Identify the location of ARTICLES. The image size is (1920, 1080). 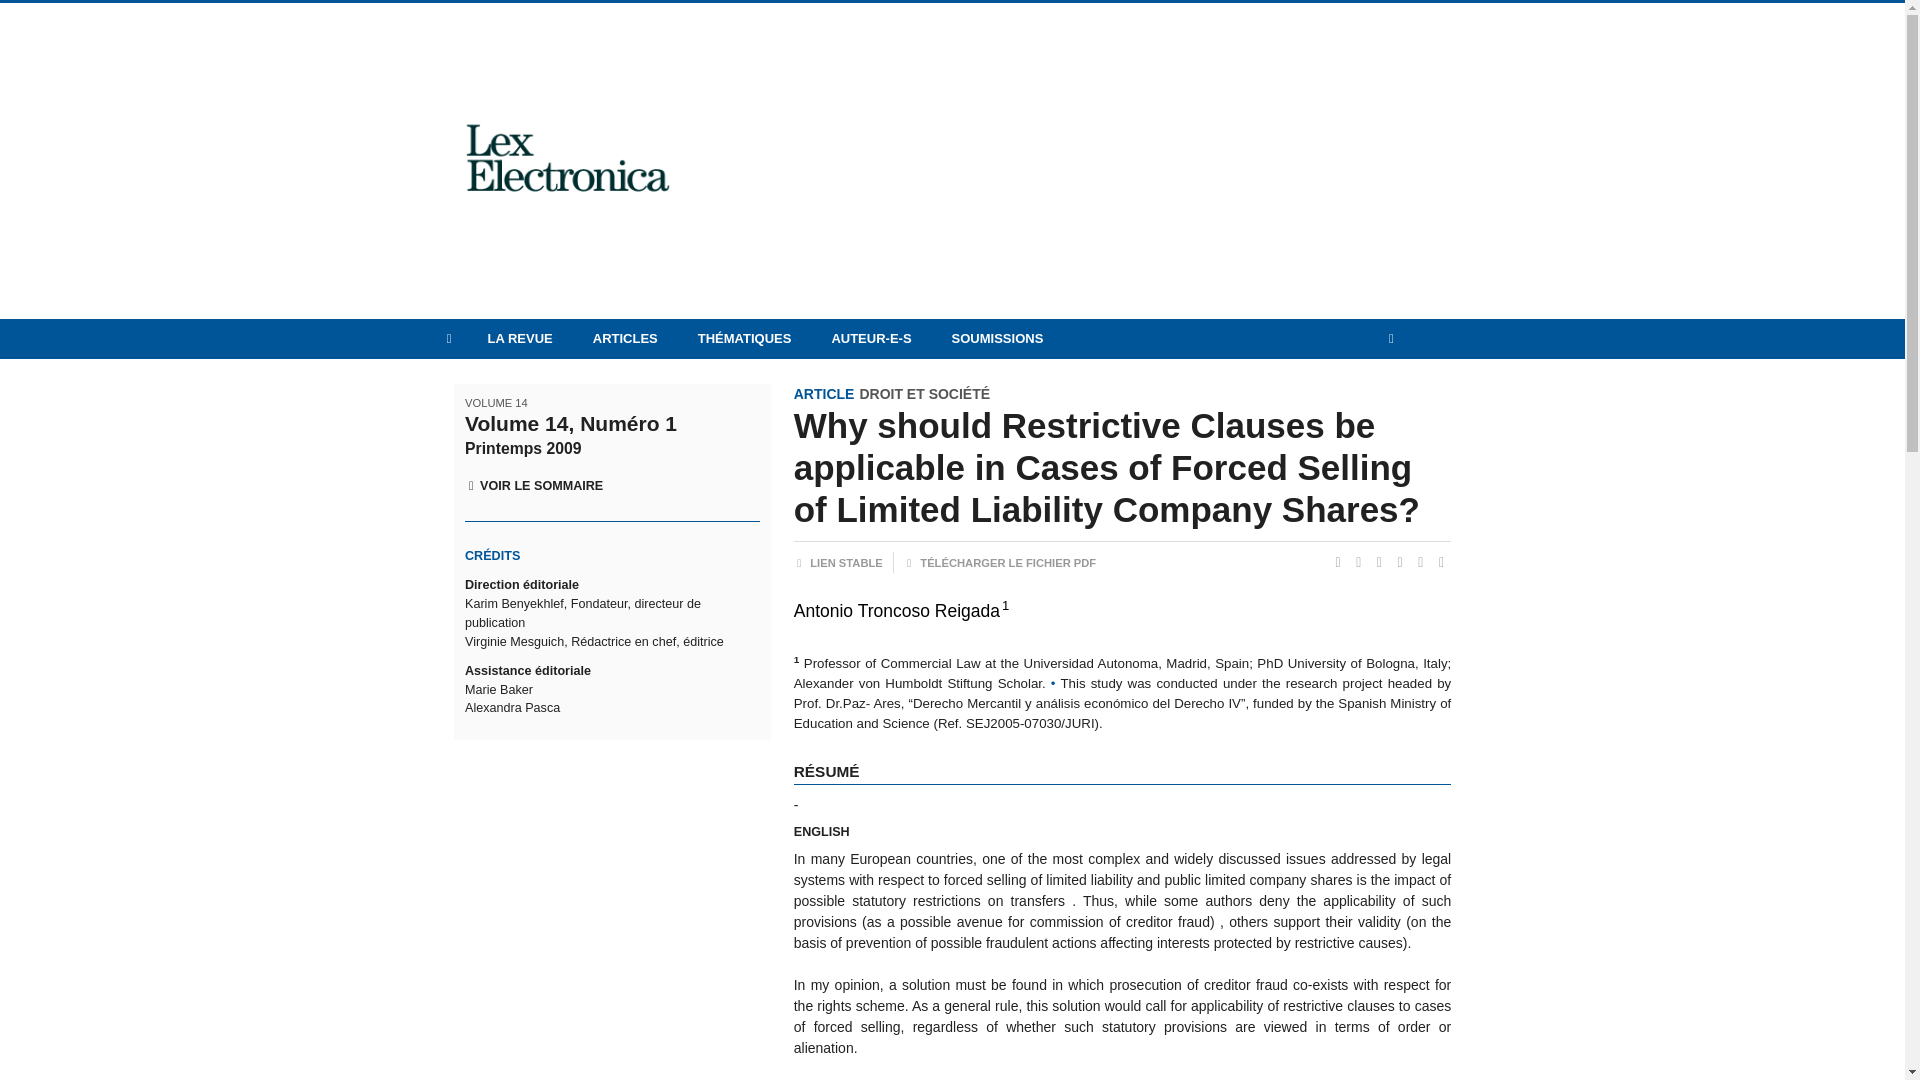
(624, 338).